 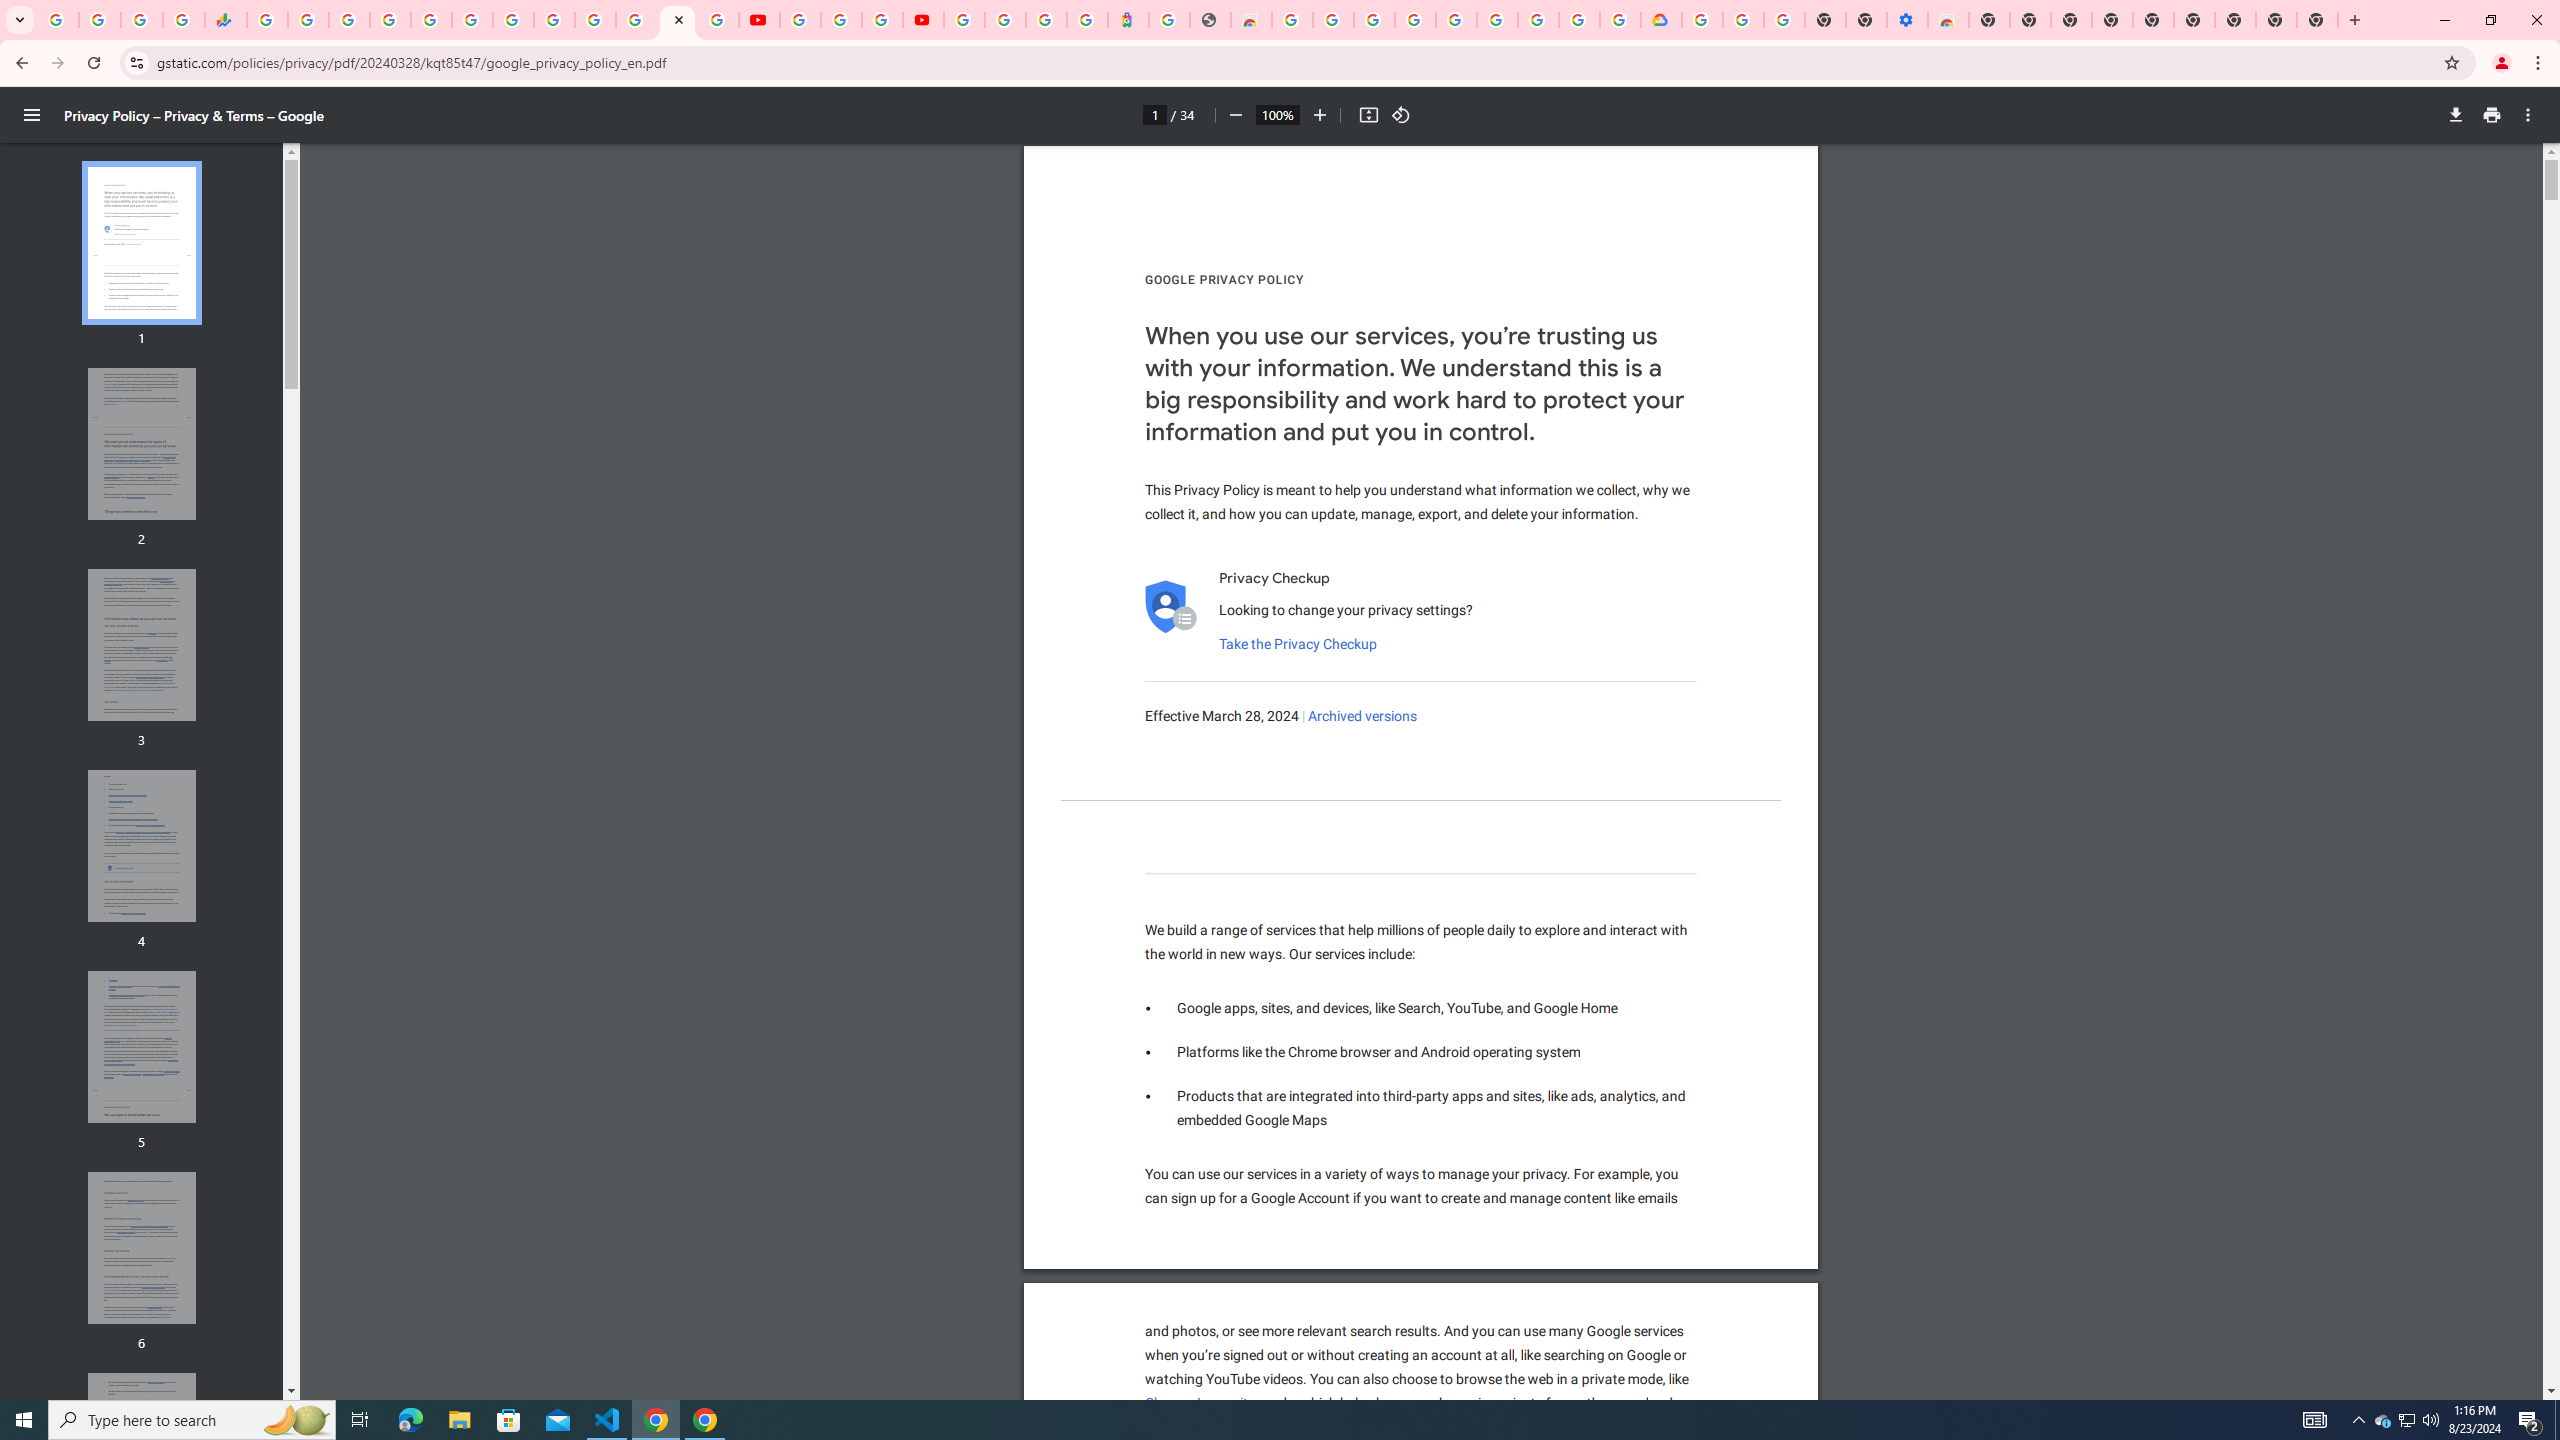 What do you see at coordinates (1620, 20) in the screenshot?
I see `Browse the Google Chrome Community - Google Chrome Community` at bounding box center [1620, 20].